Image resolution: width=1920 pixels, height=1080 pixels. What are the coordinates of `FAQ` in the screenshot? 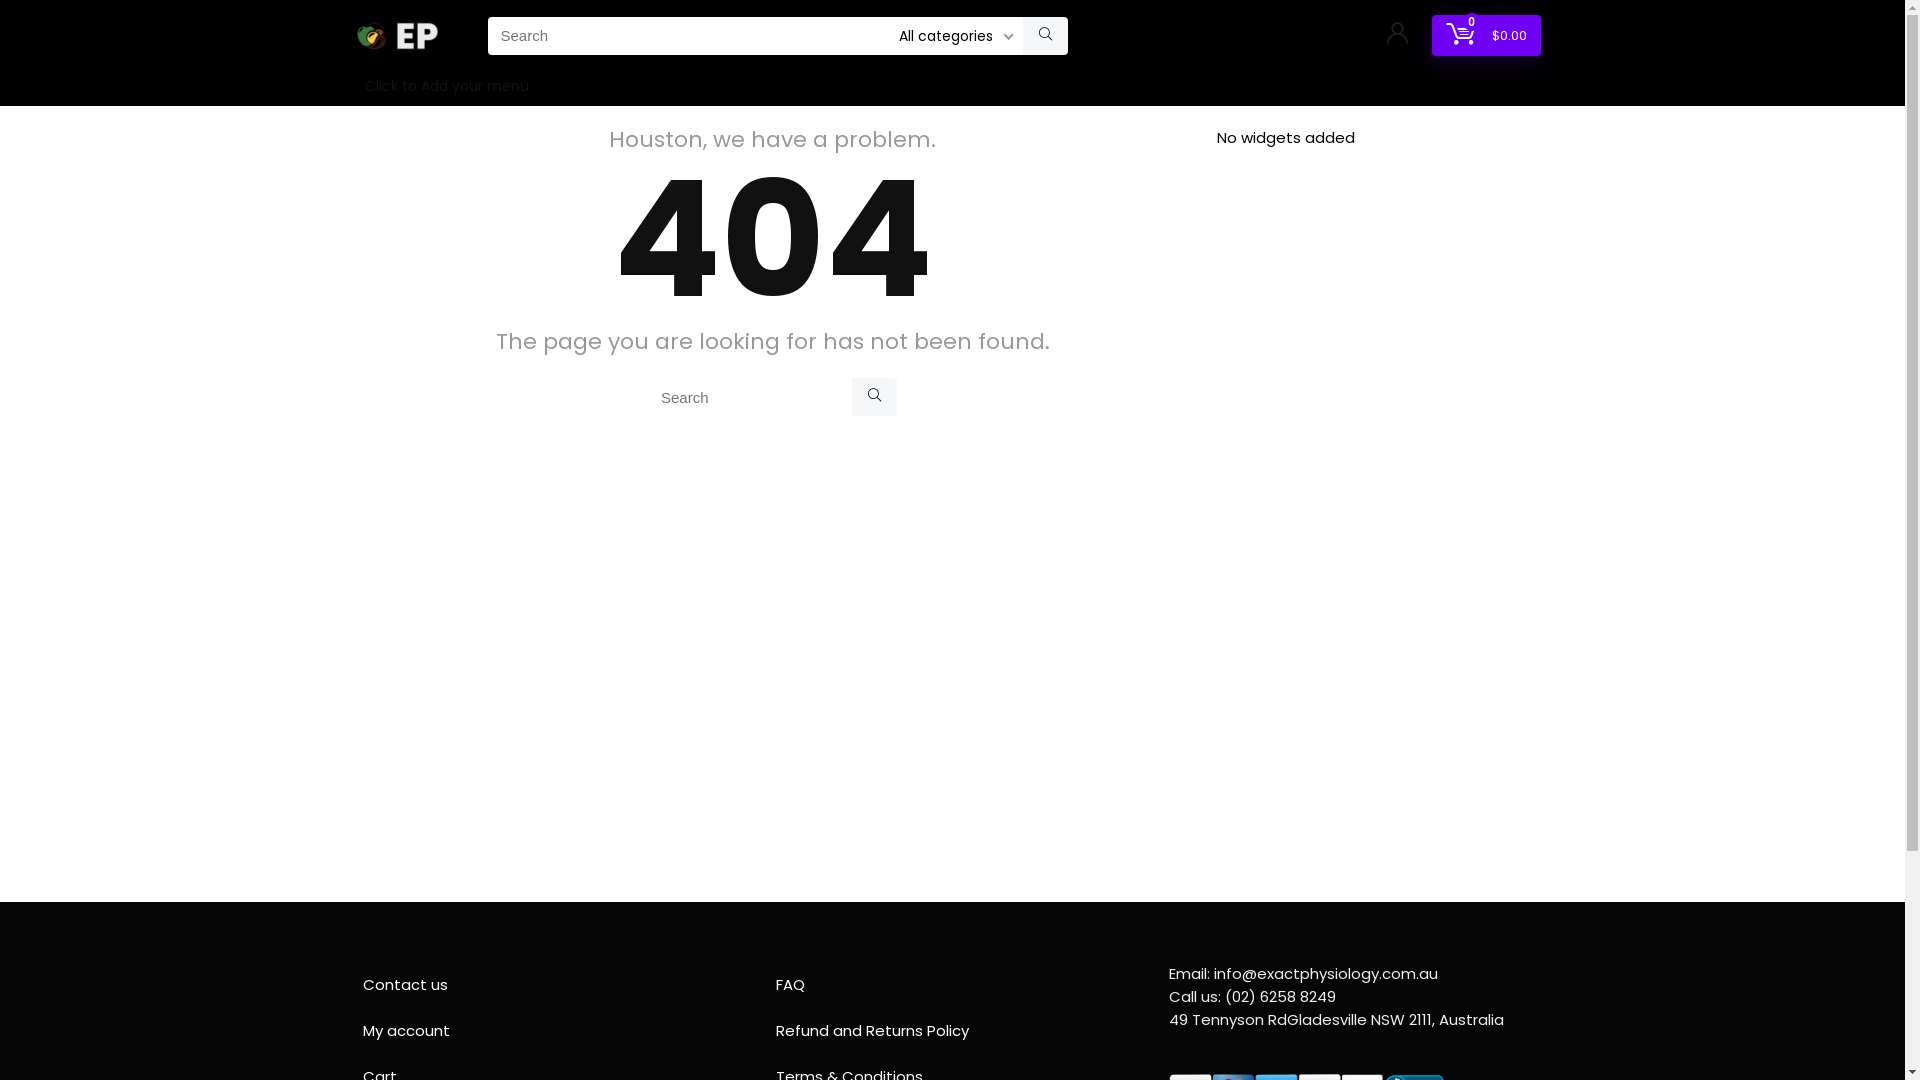 It's located at (952, 985).